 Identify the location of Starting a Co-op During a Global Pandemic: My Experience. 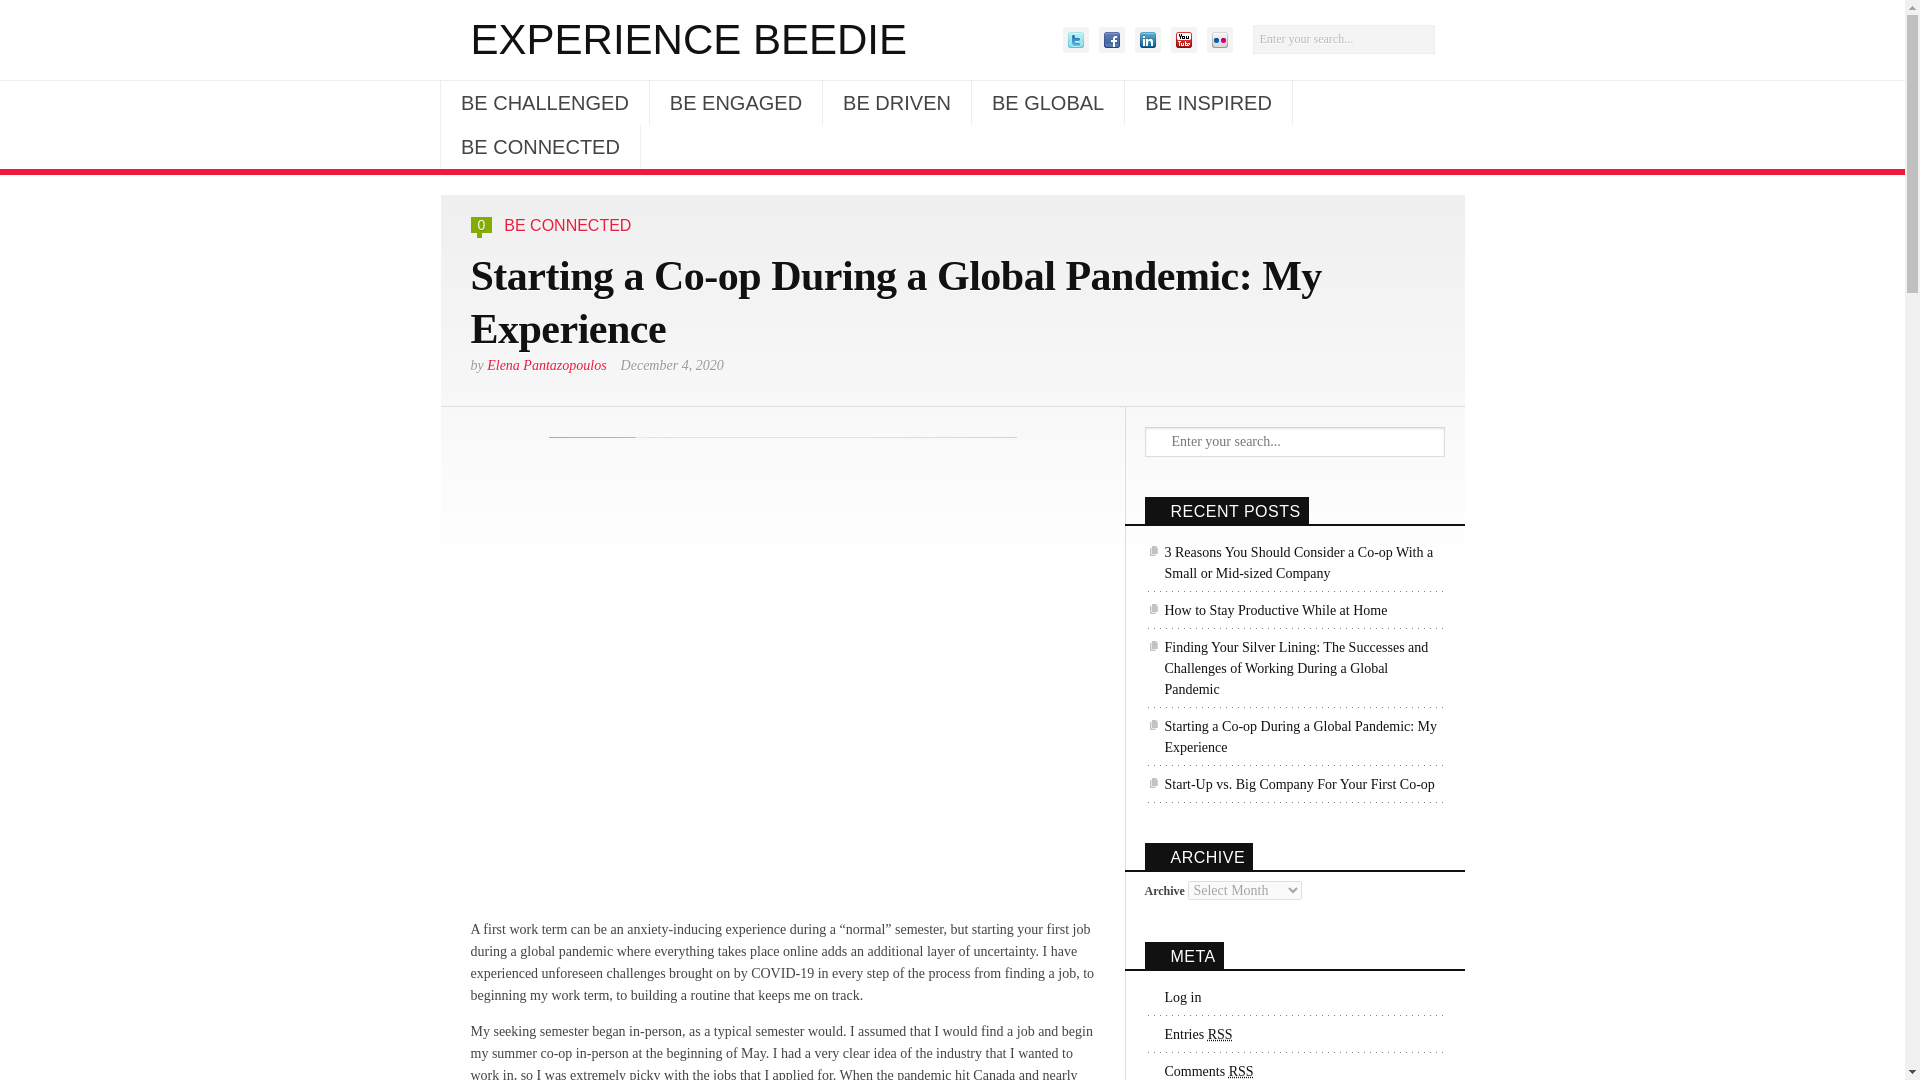
(1294, 737).